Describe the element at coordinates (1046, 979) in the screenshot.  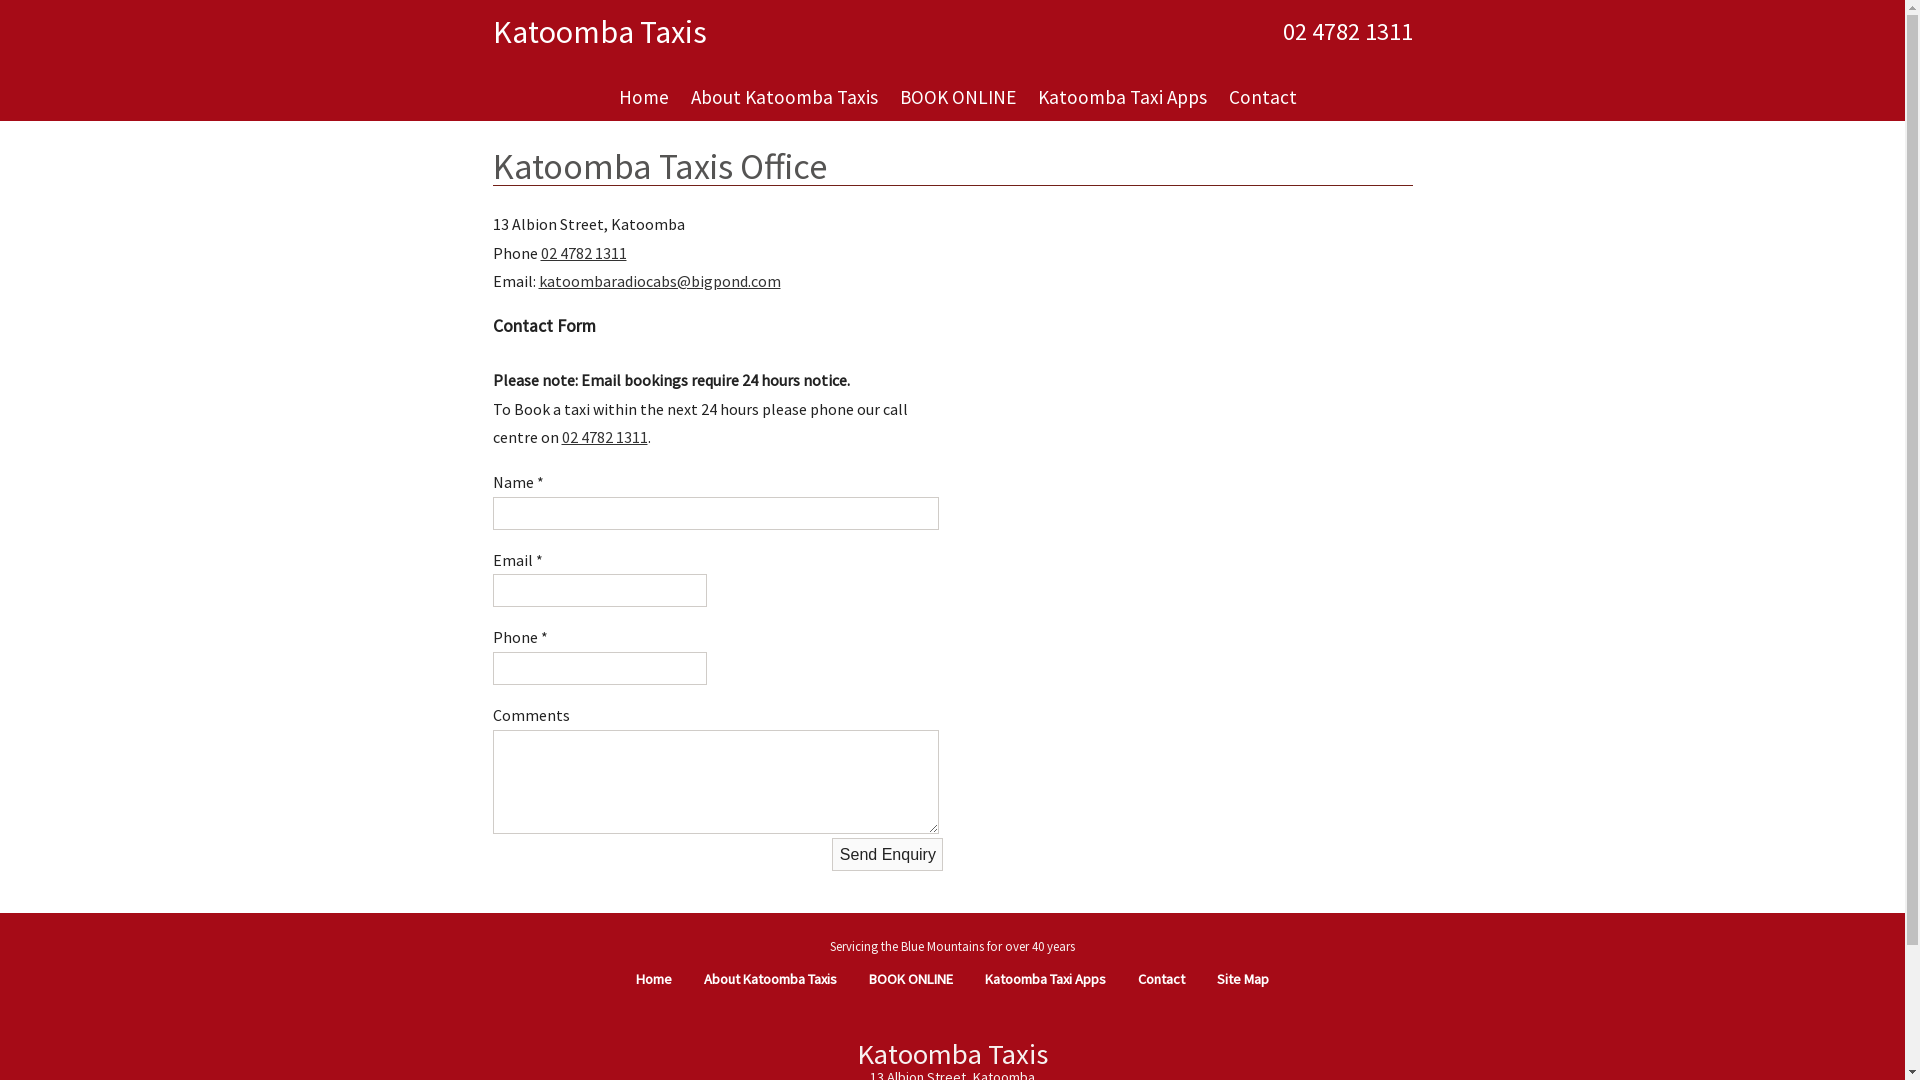
I see `Katoomba Taxi Apps` at that location.